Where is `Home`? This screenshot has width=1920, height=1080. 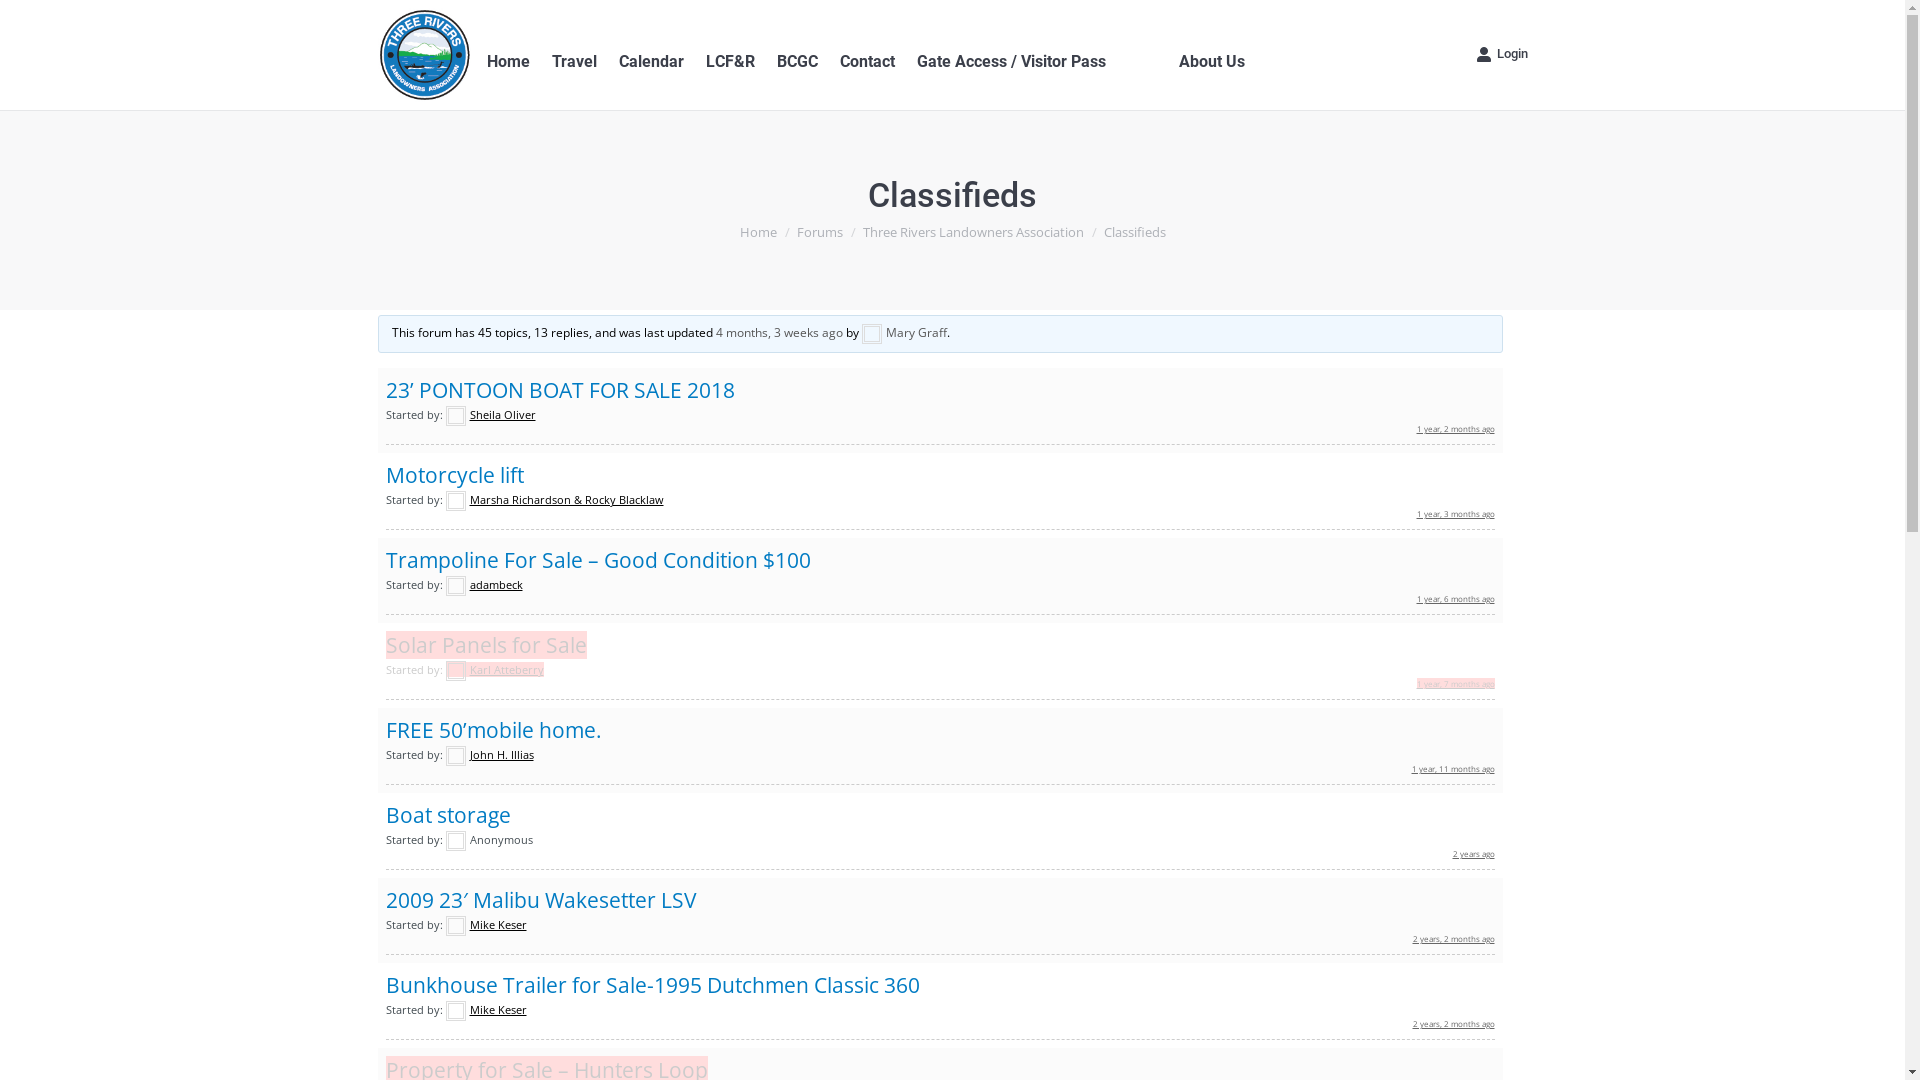 Home is located at coordinates (758, 232).